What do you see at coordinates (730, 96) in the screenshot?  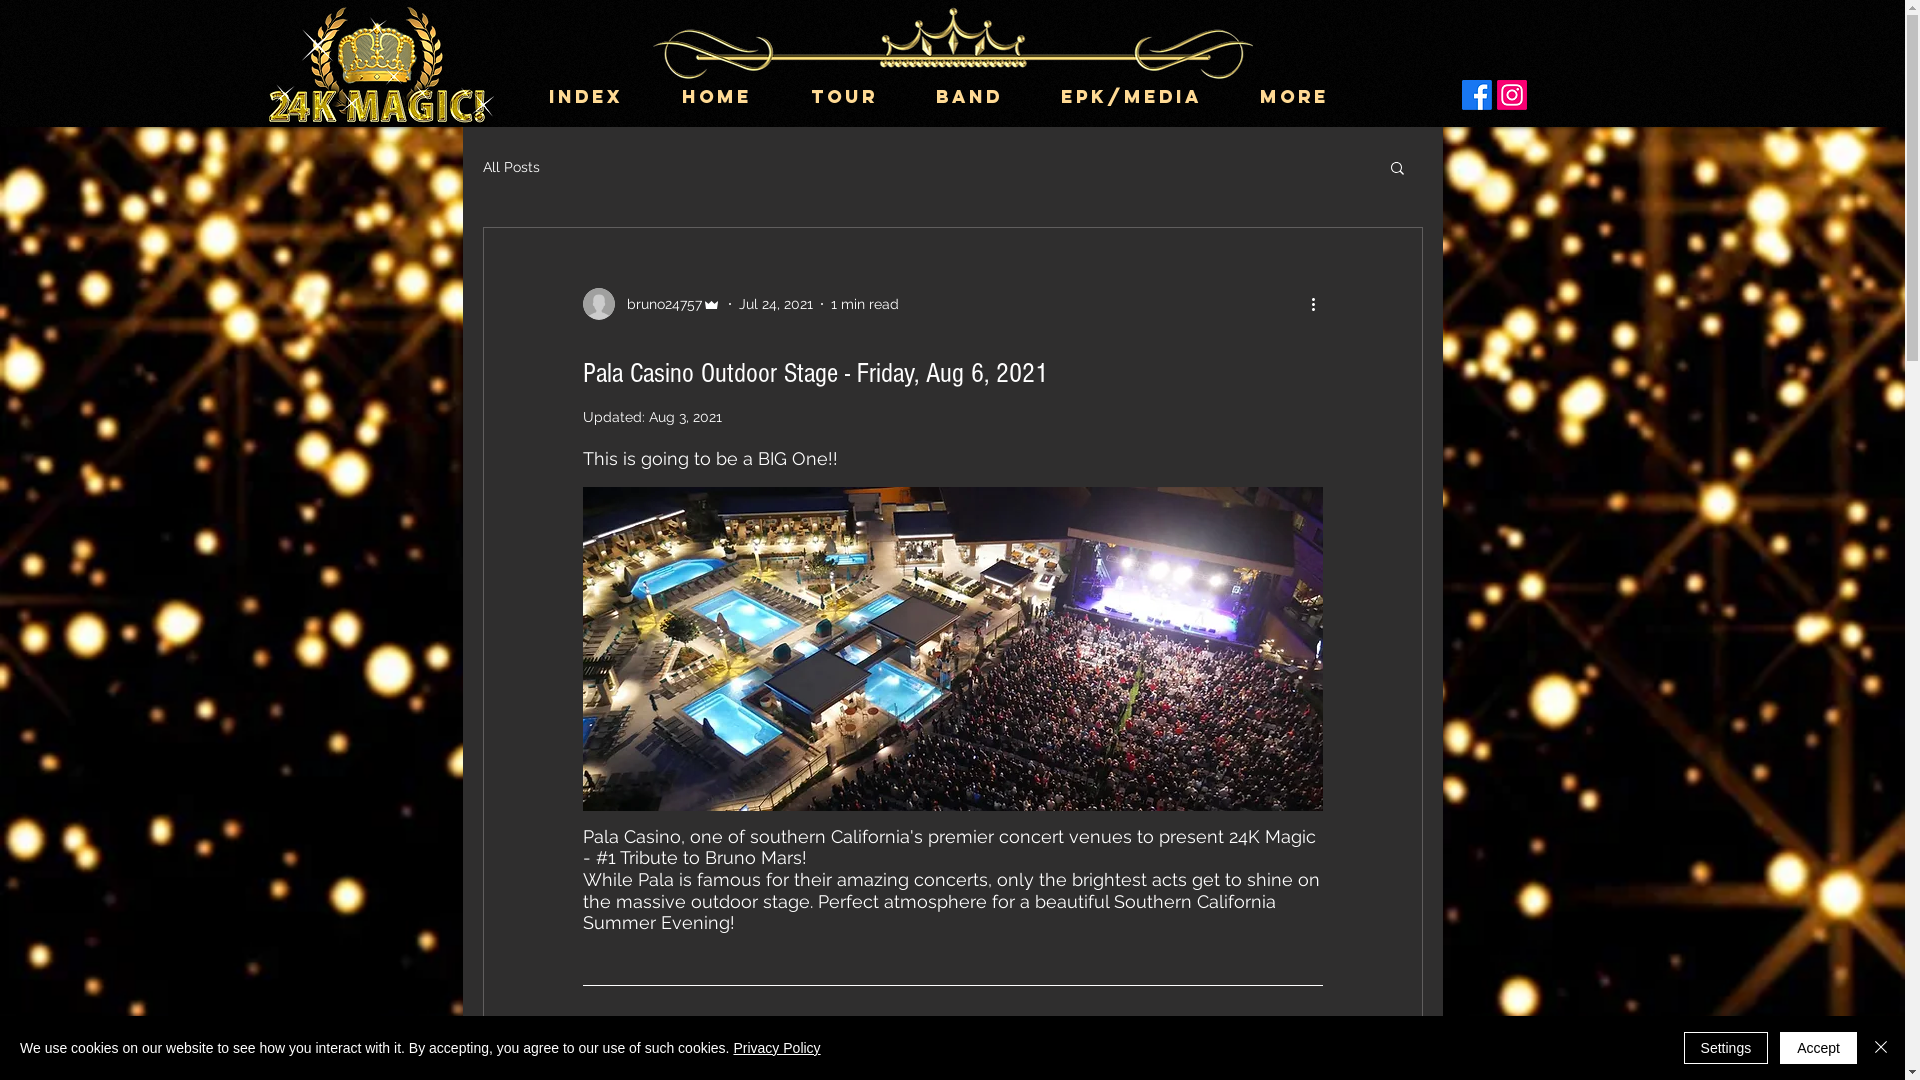 I see `HOME` at bounding box center [730, 96].